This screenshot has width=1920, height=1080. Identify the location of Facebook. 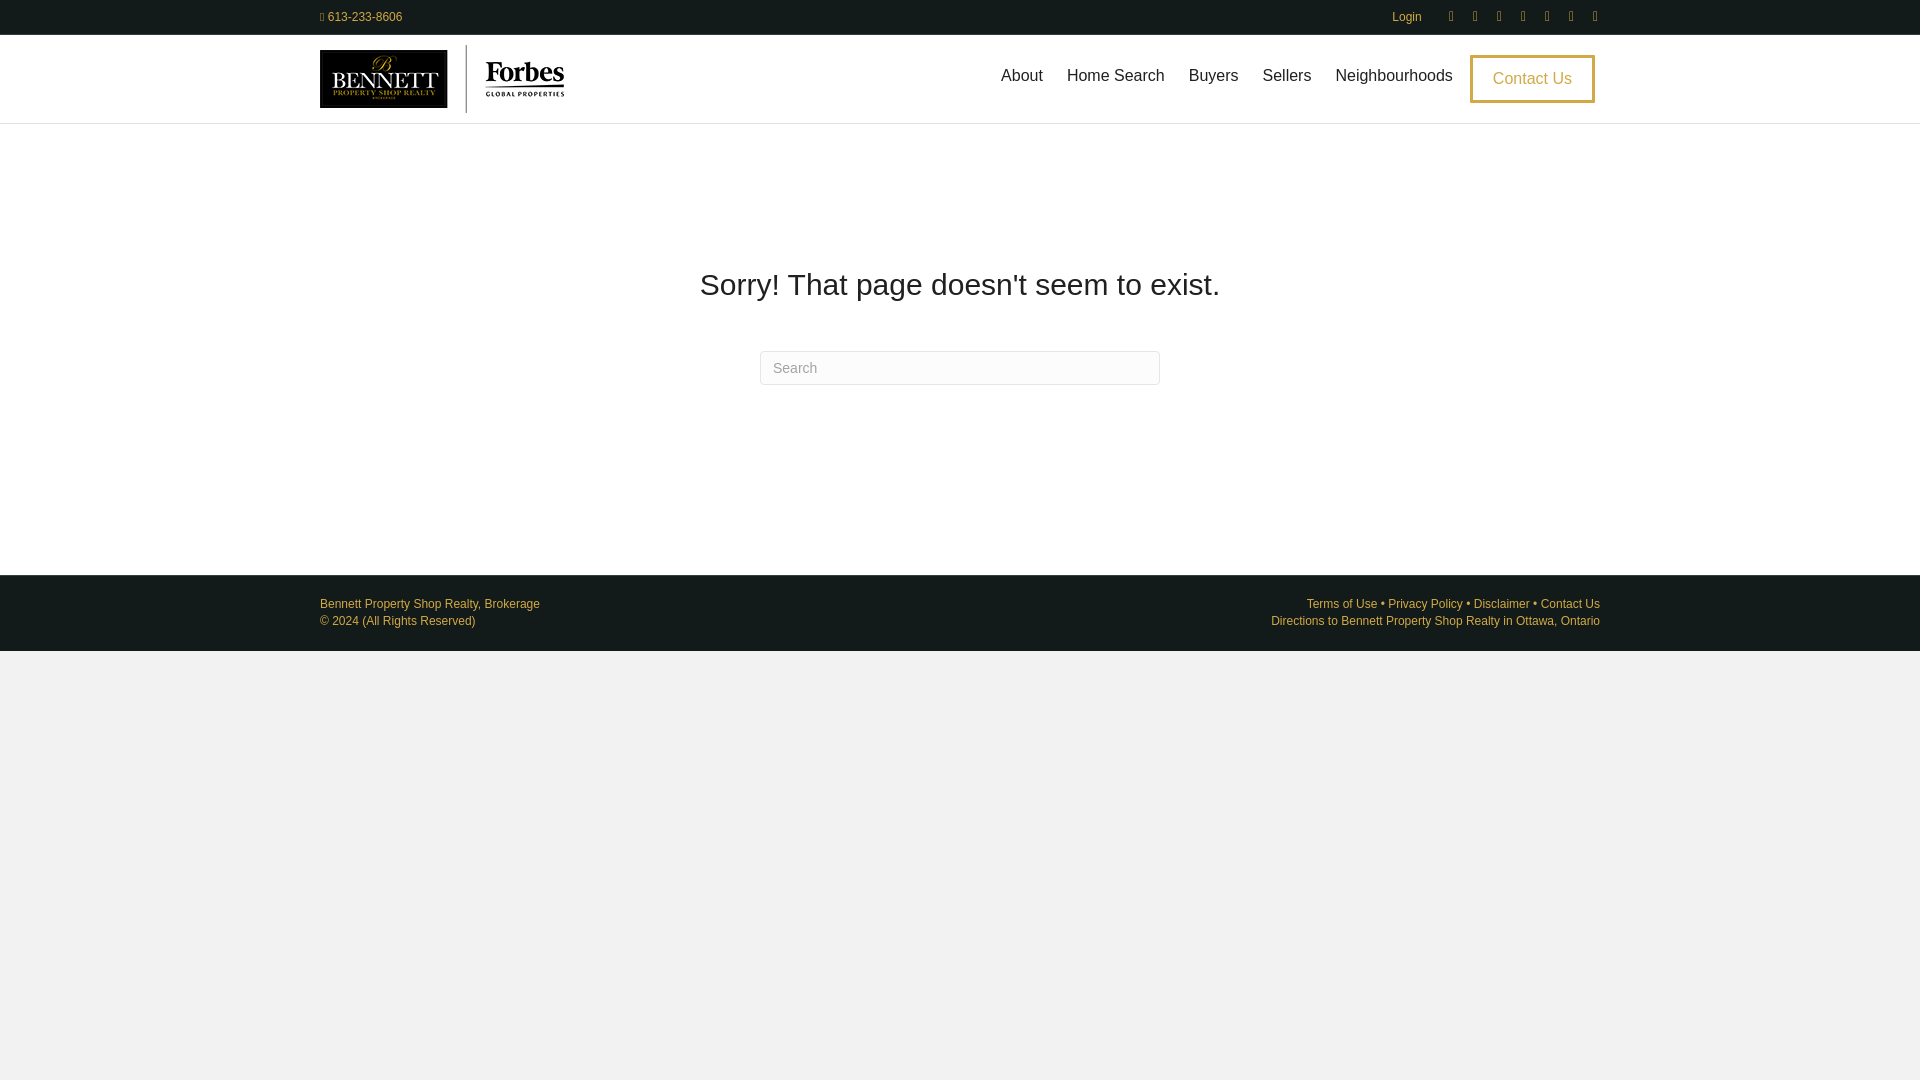
(1442, 15).